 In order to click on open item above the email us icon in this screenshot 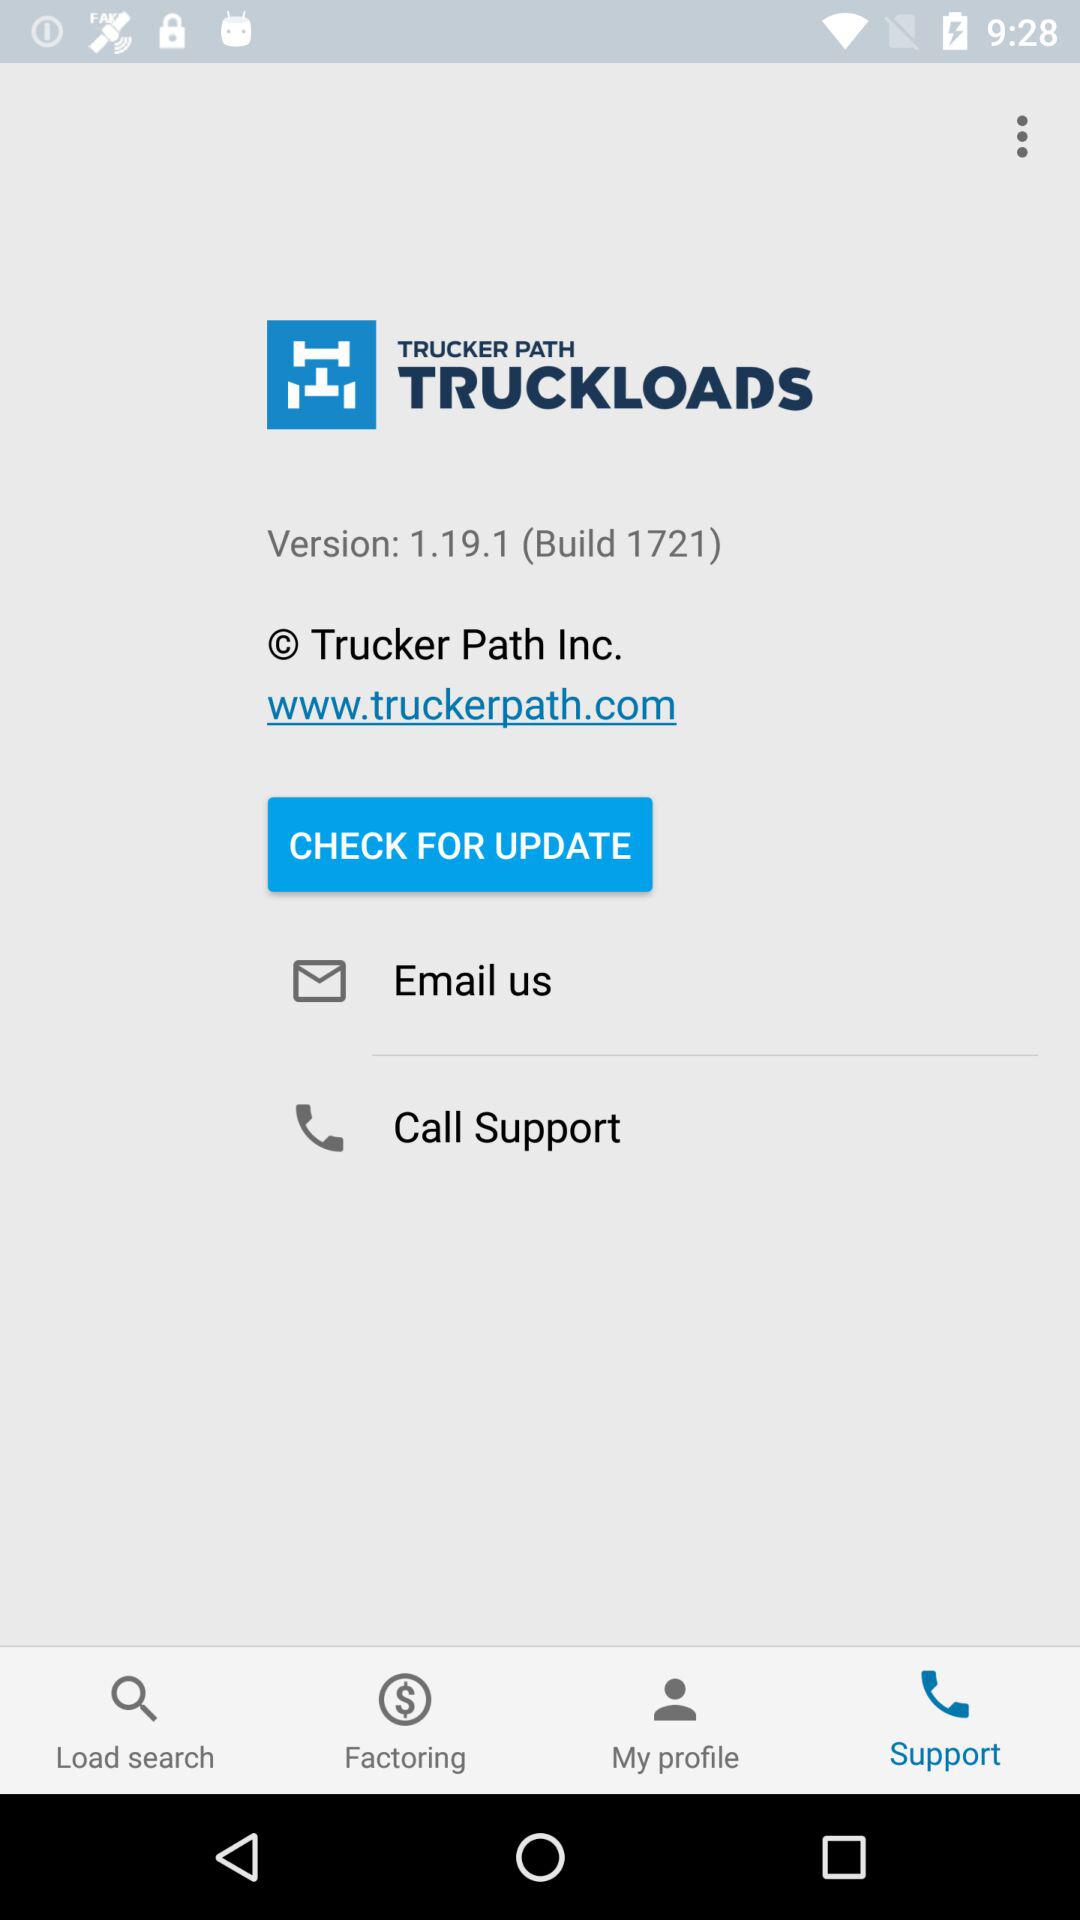, I will do `click(460, 844)`.